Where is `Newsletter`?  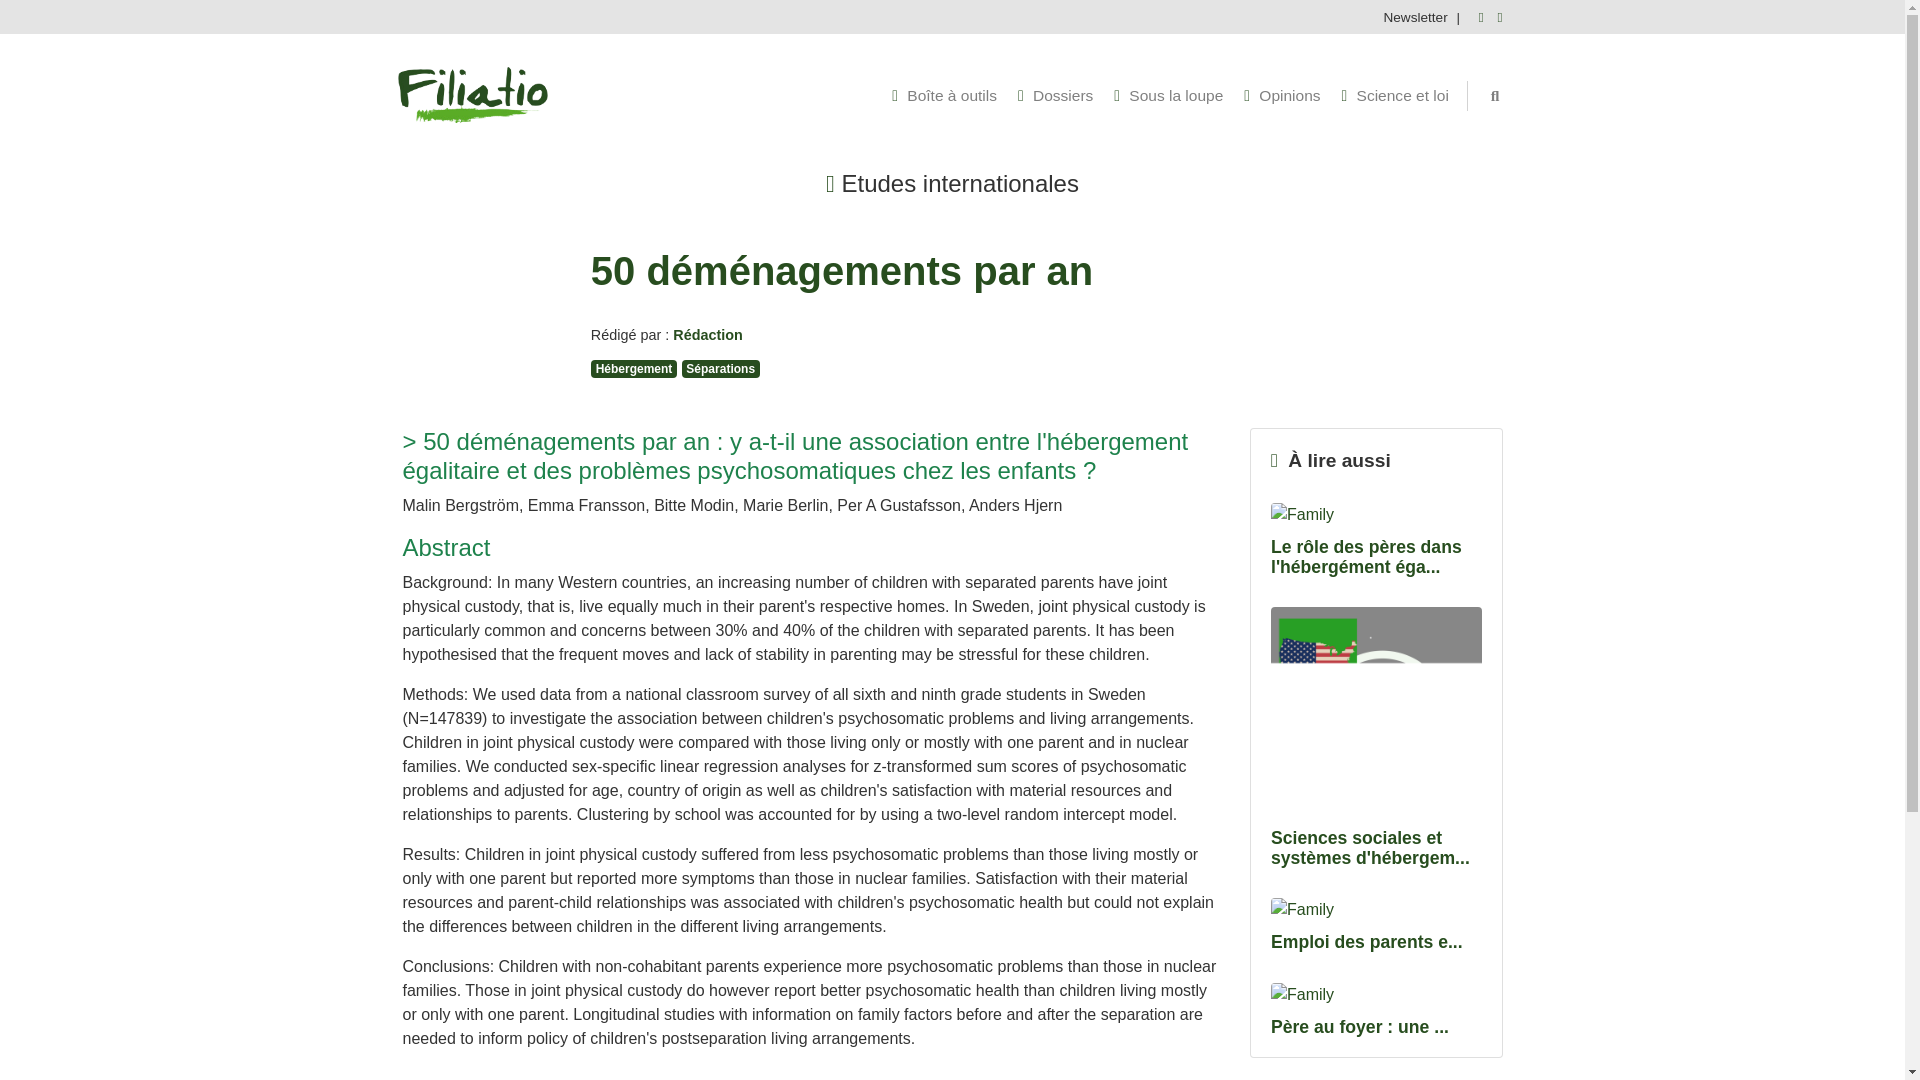
Newsletter is located at coordinates (1412, 16).